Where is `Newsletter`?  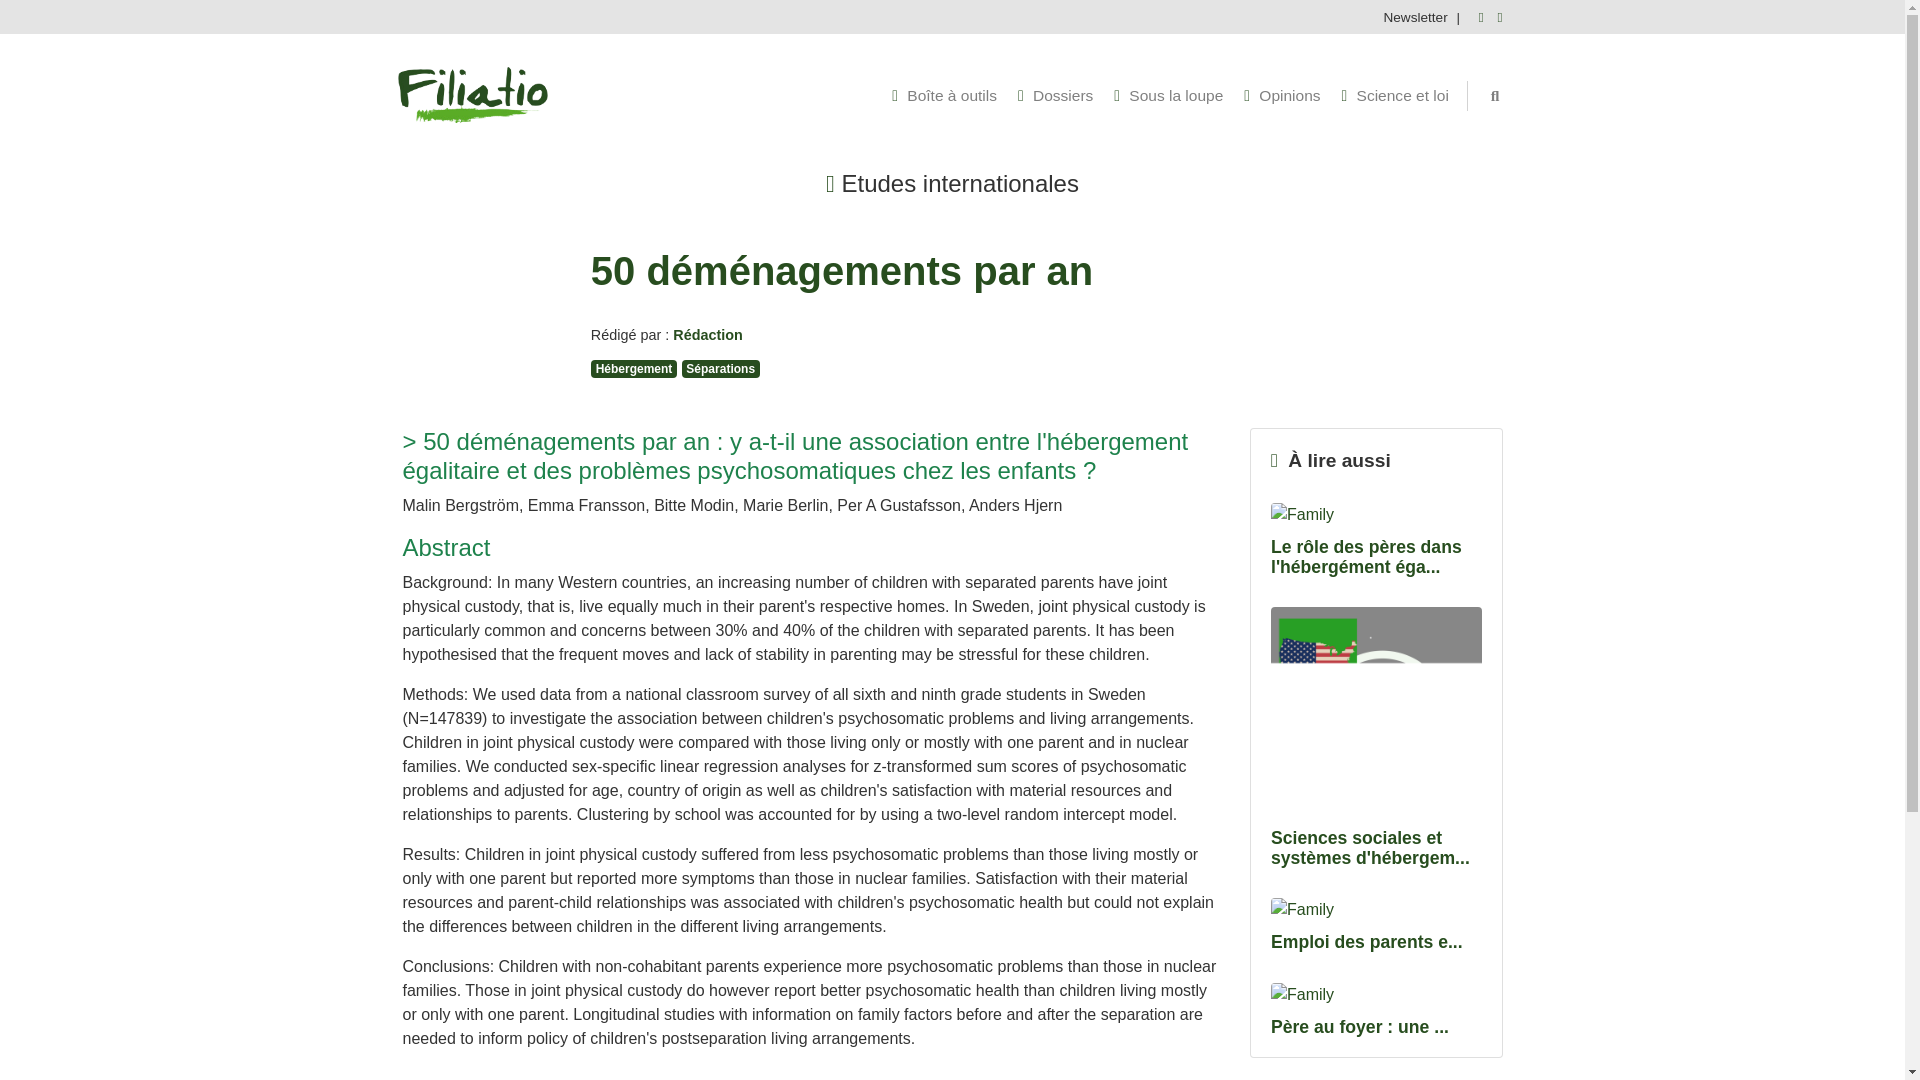
Newsletter is located at coordinates (1412, 16).